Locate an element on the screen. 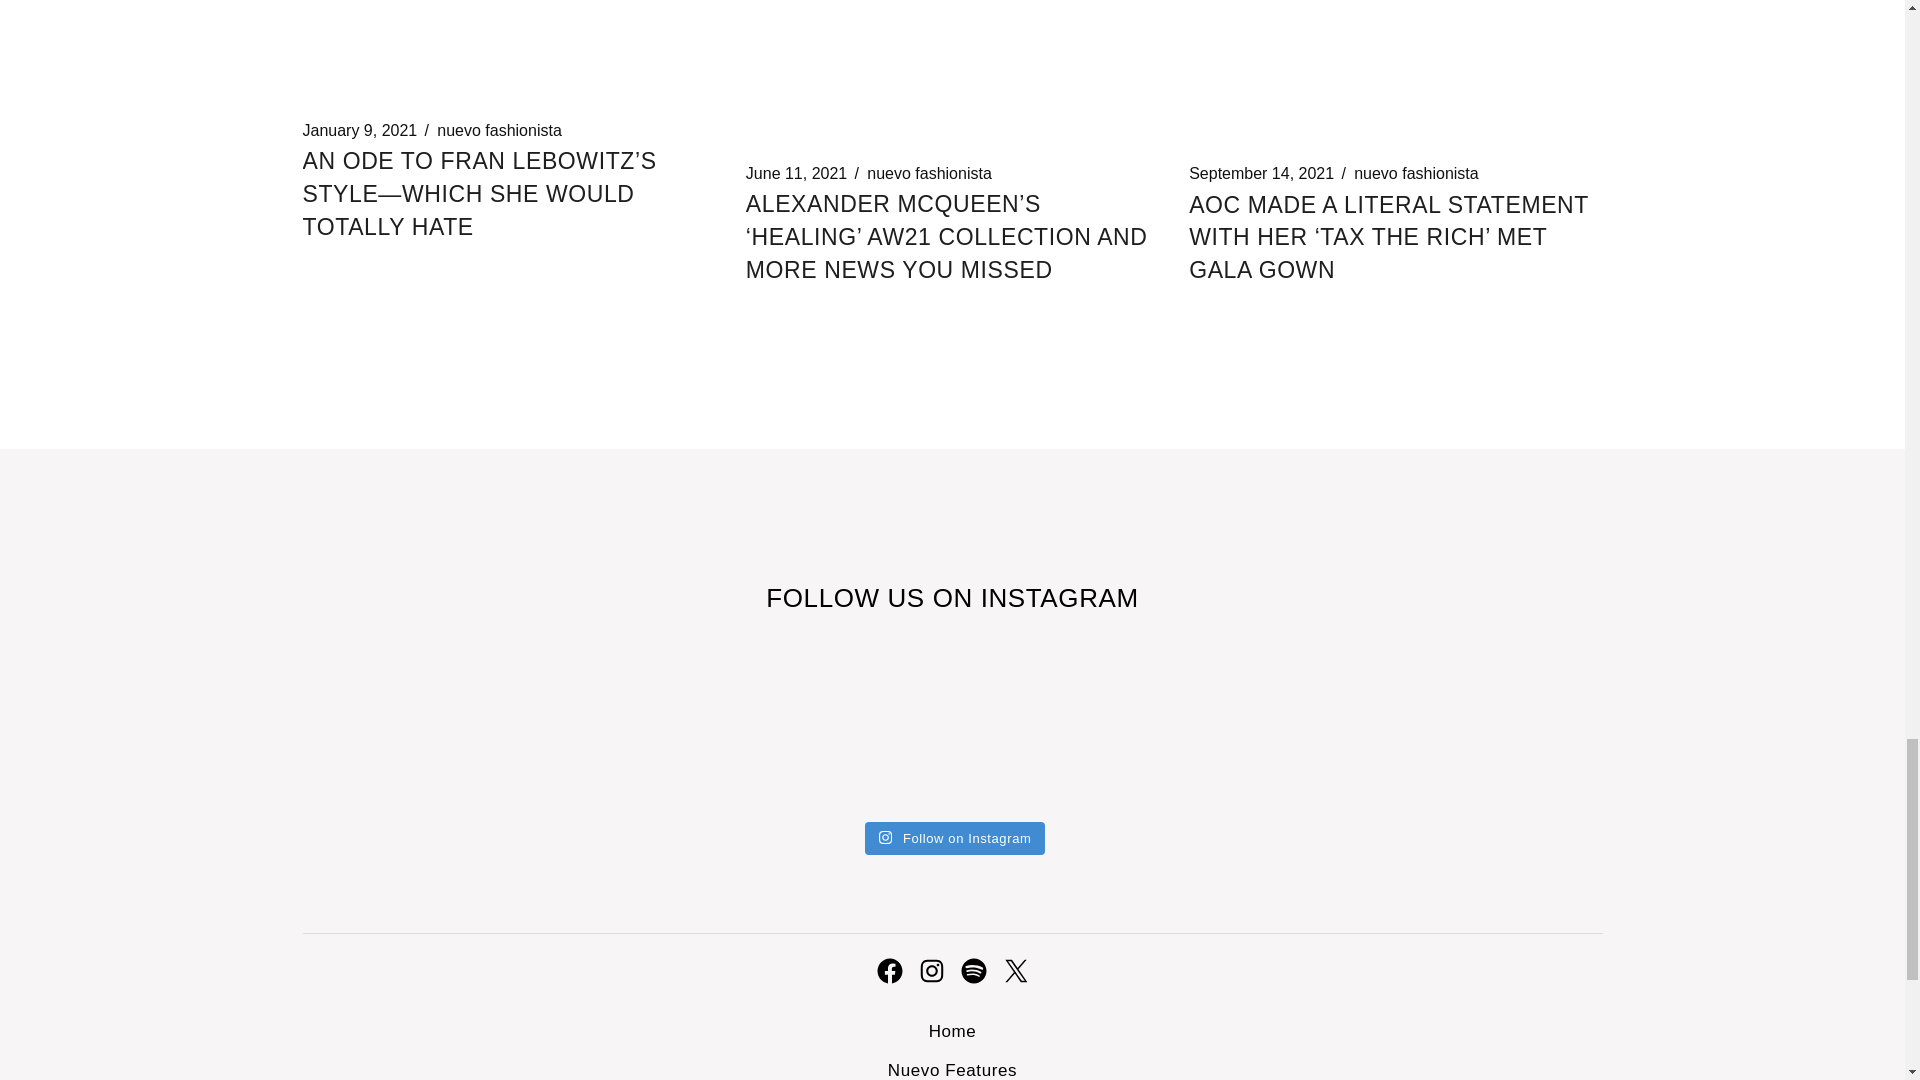 The height and width of the screenshot is (1080, 1920). June 11, 2021 is located at coordinates (796, 174).